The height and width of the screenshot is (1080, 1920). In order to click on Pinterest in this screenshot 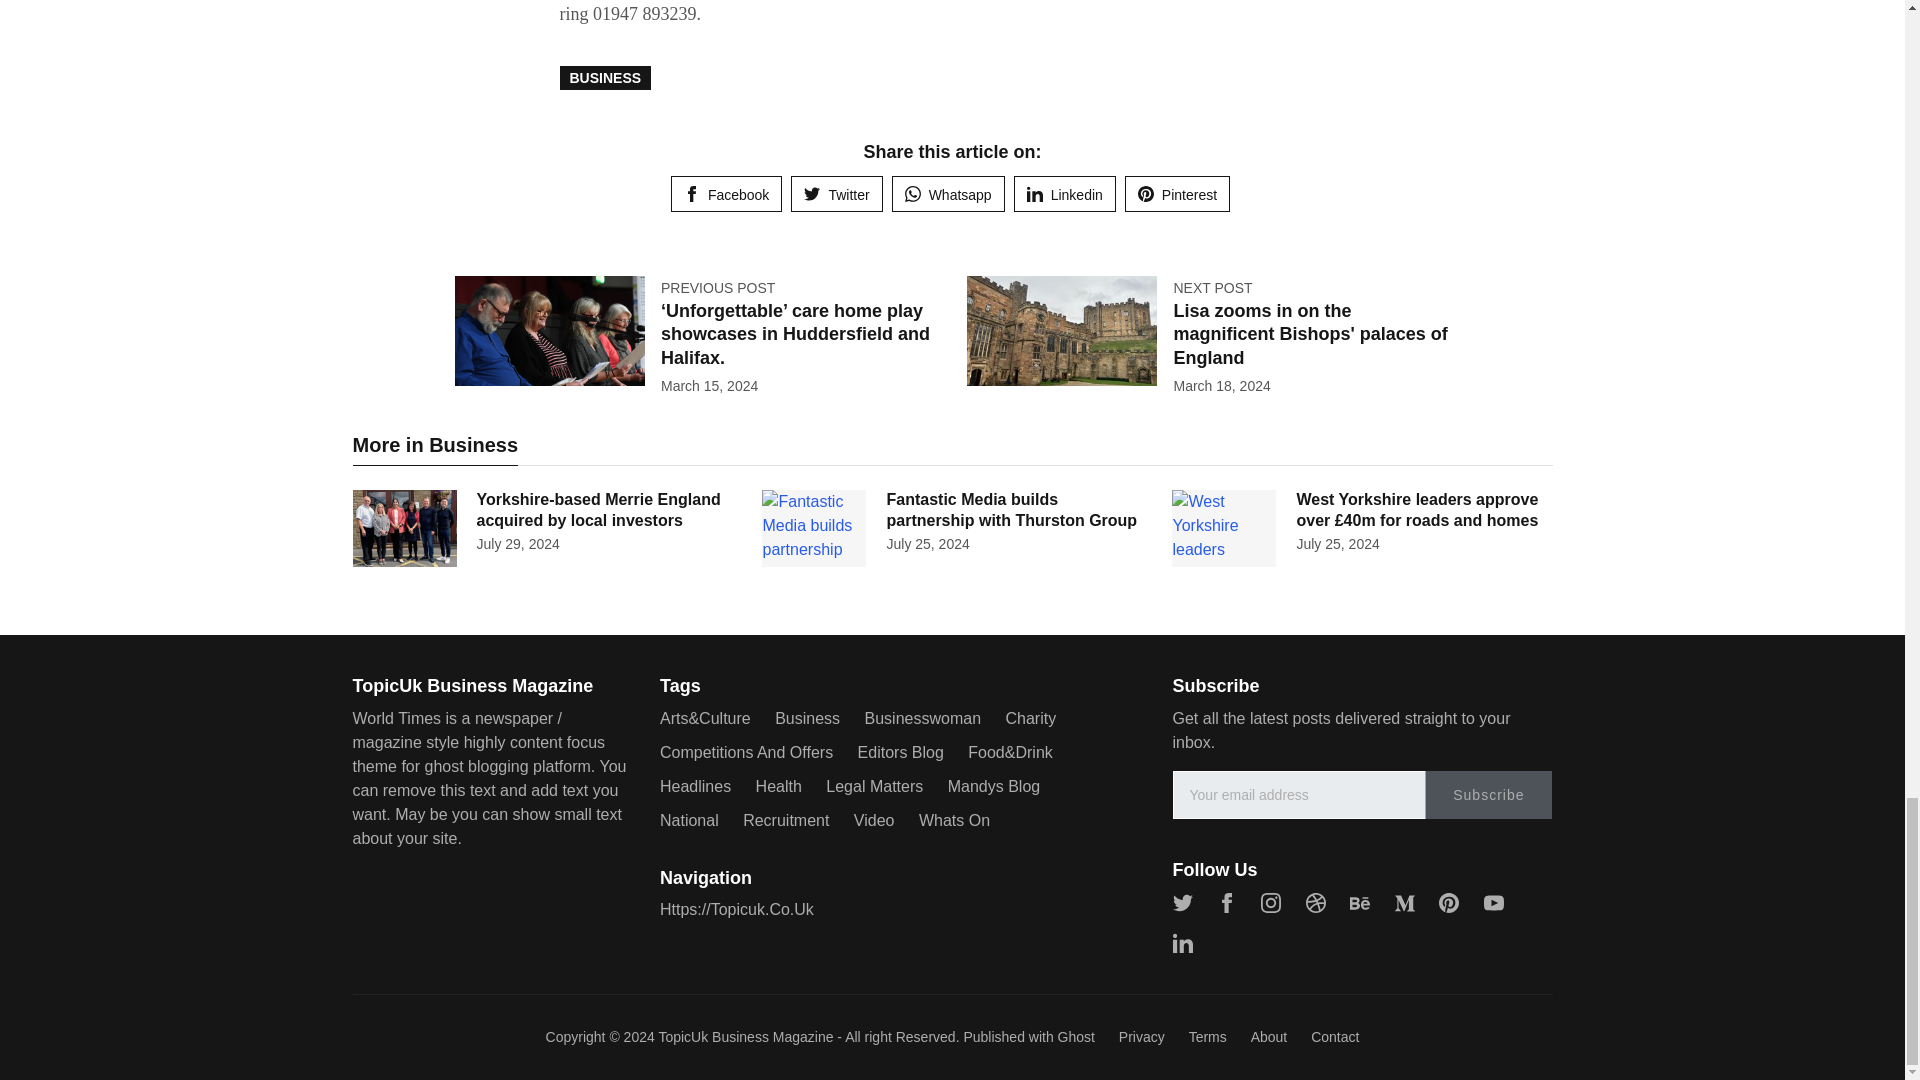, I will do `click(1178, 194)`.